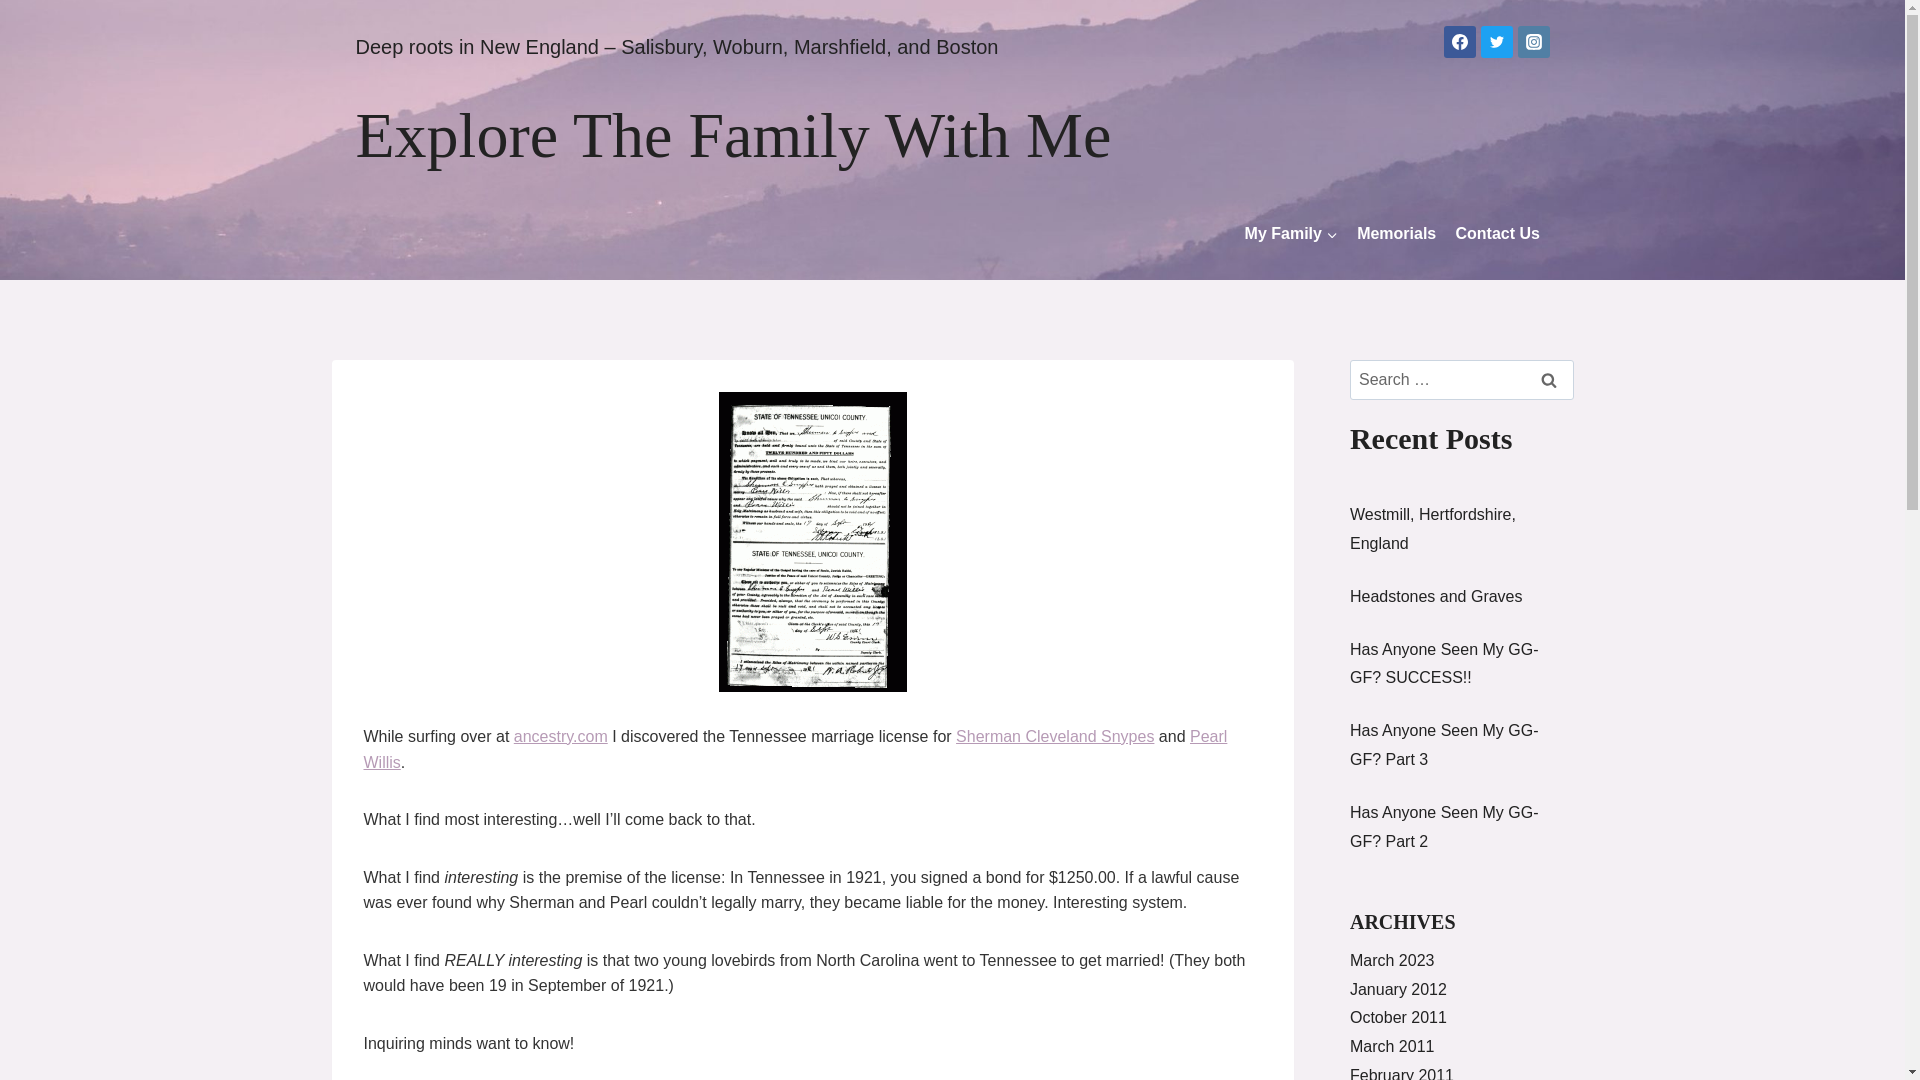 The image size is (1920, 1080). Describe the element at coordinates (1396, 232) in the screenshot. I see `Memorials` at that location.